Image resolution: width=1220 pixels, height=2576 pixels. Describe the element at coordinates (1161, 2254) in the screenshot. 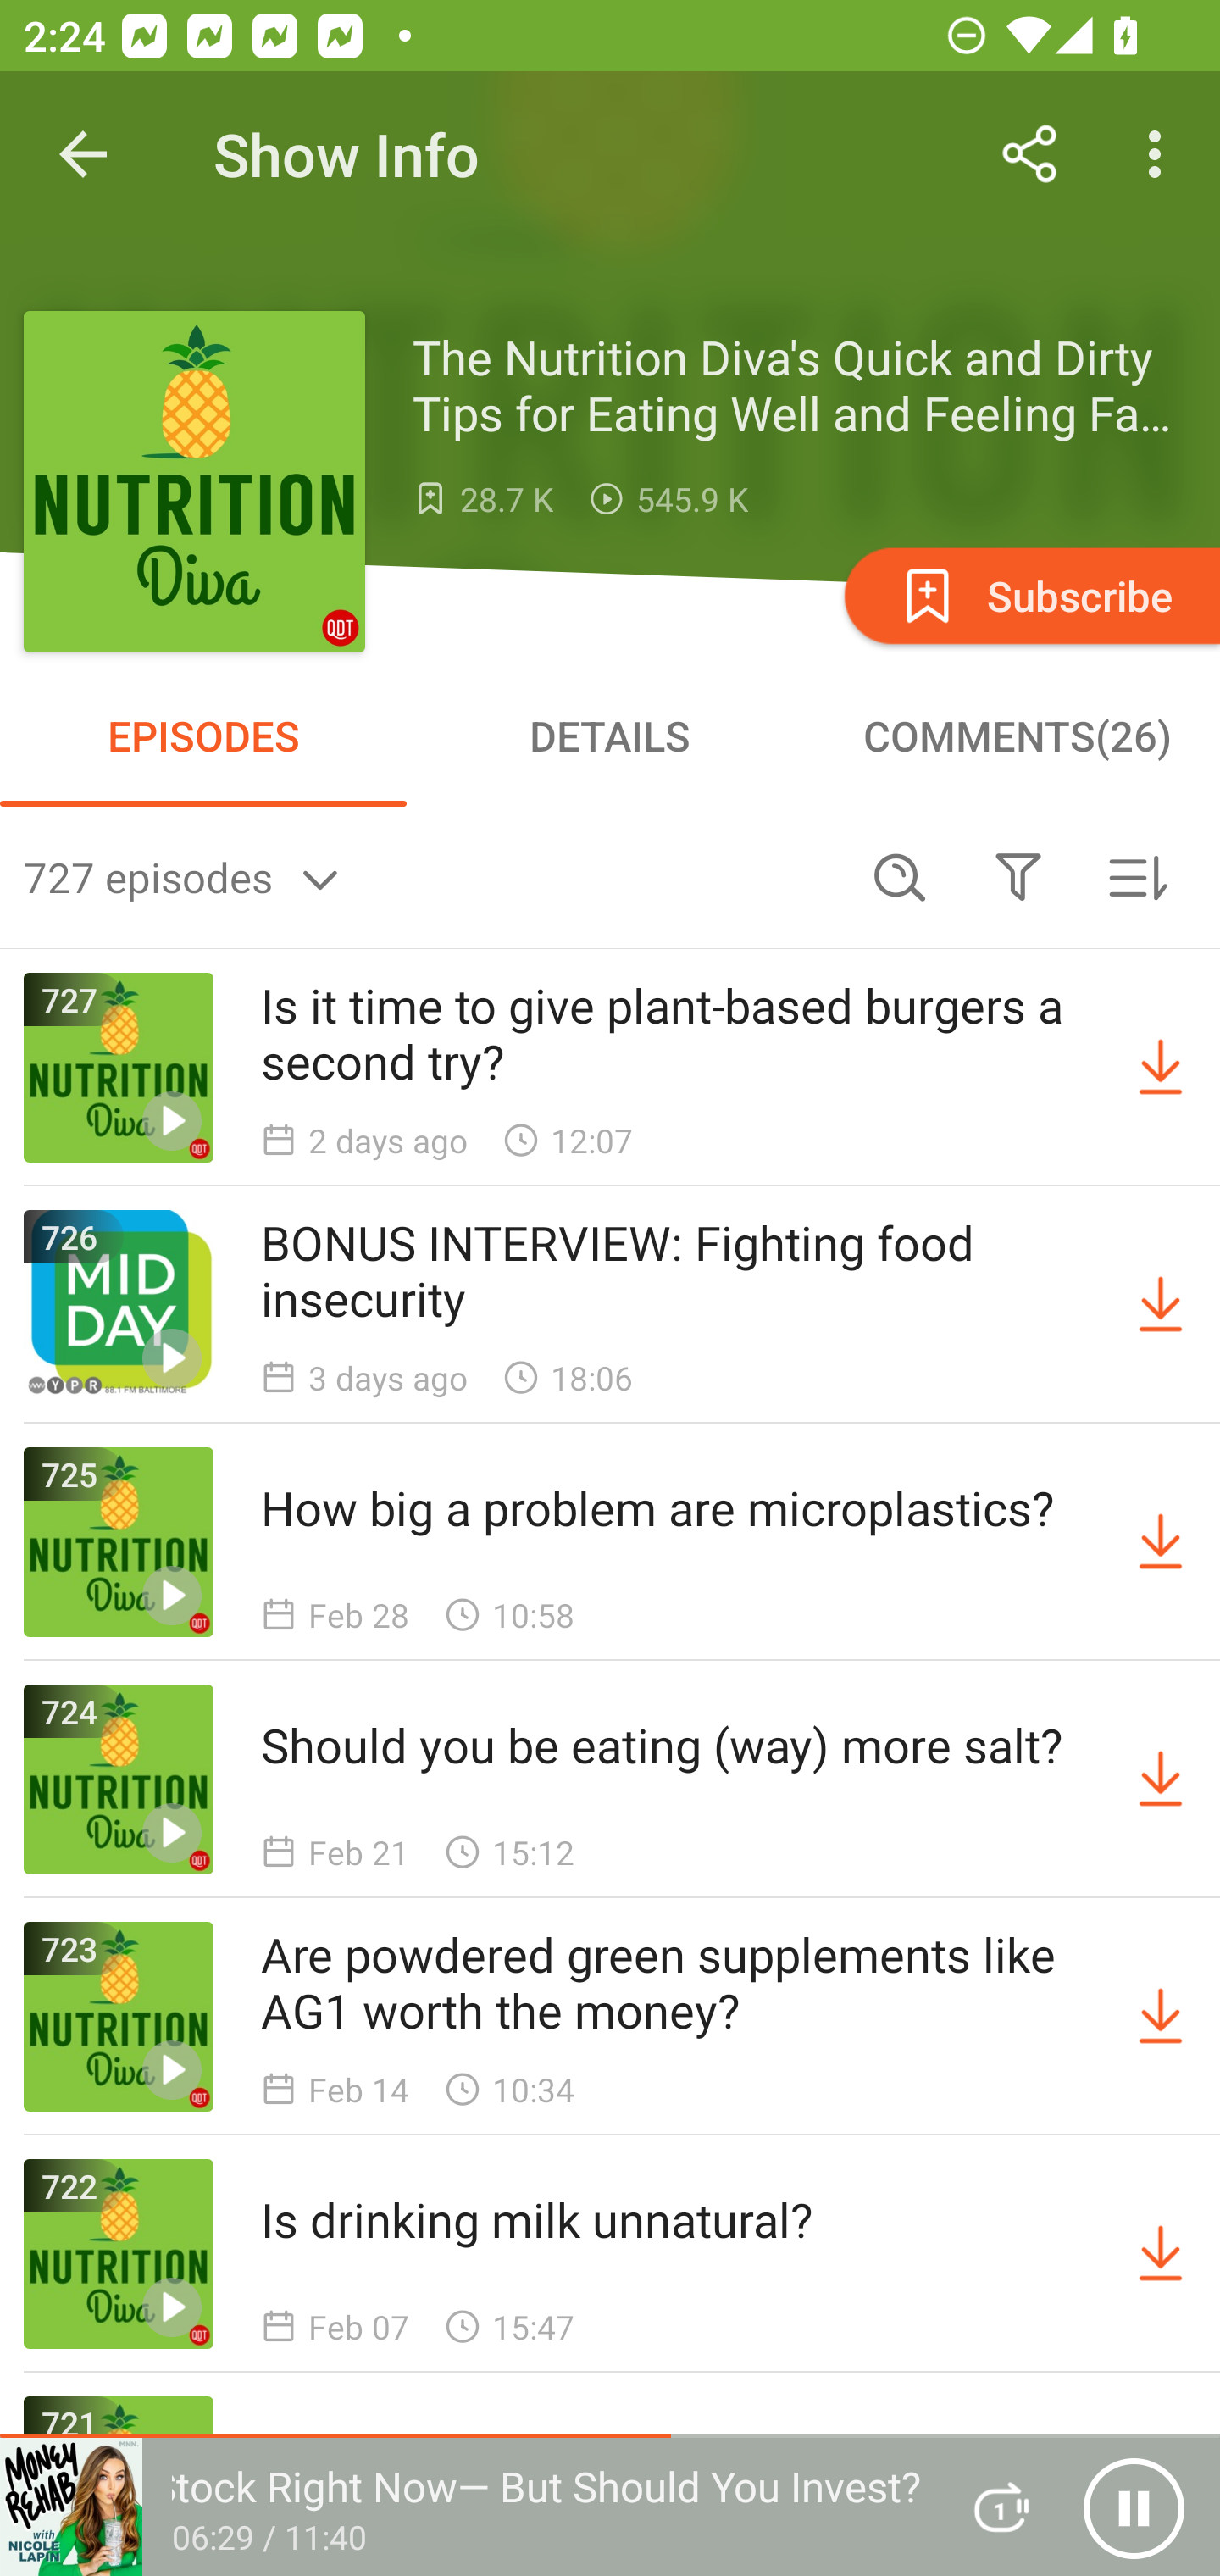

I see `Download` at that location.